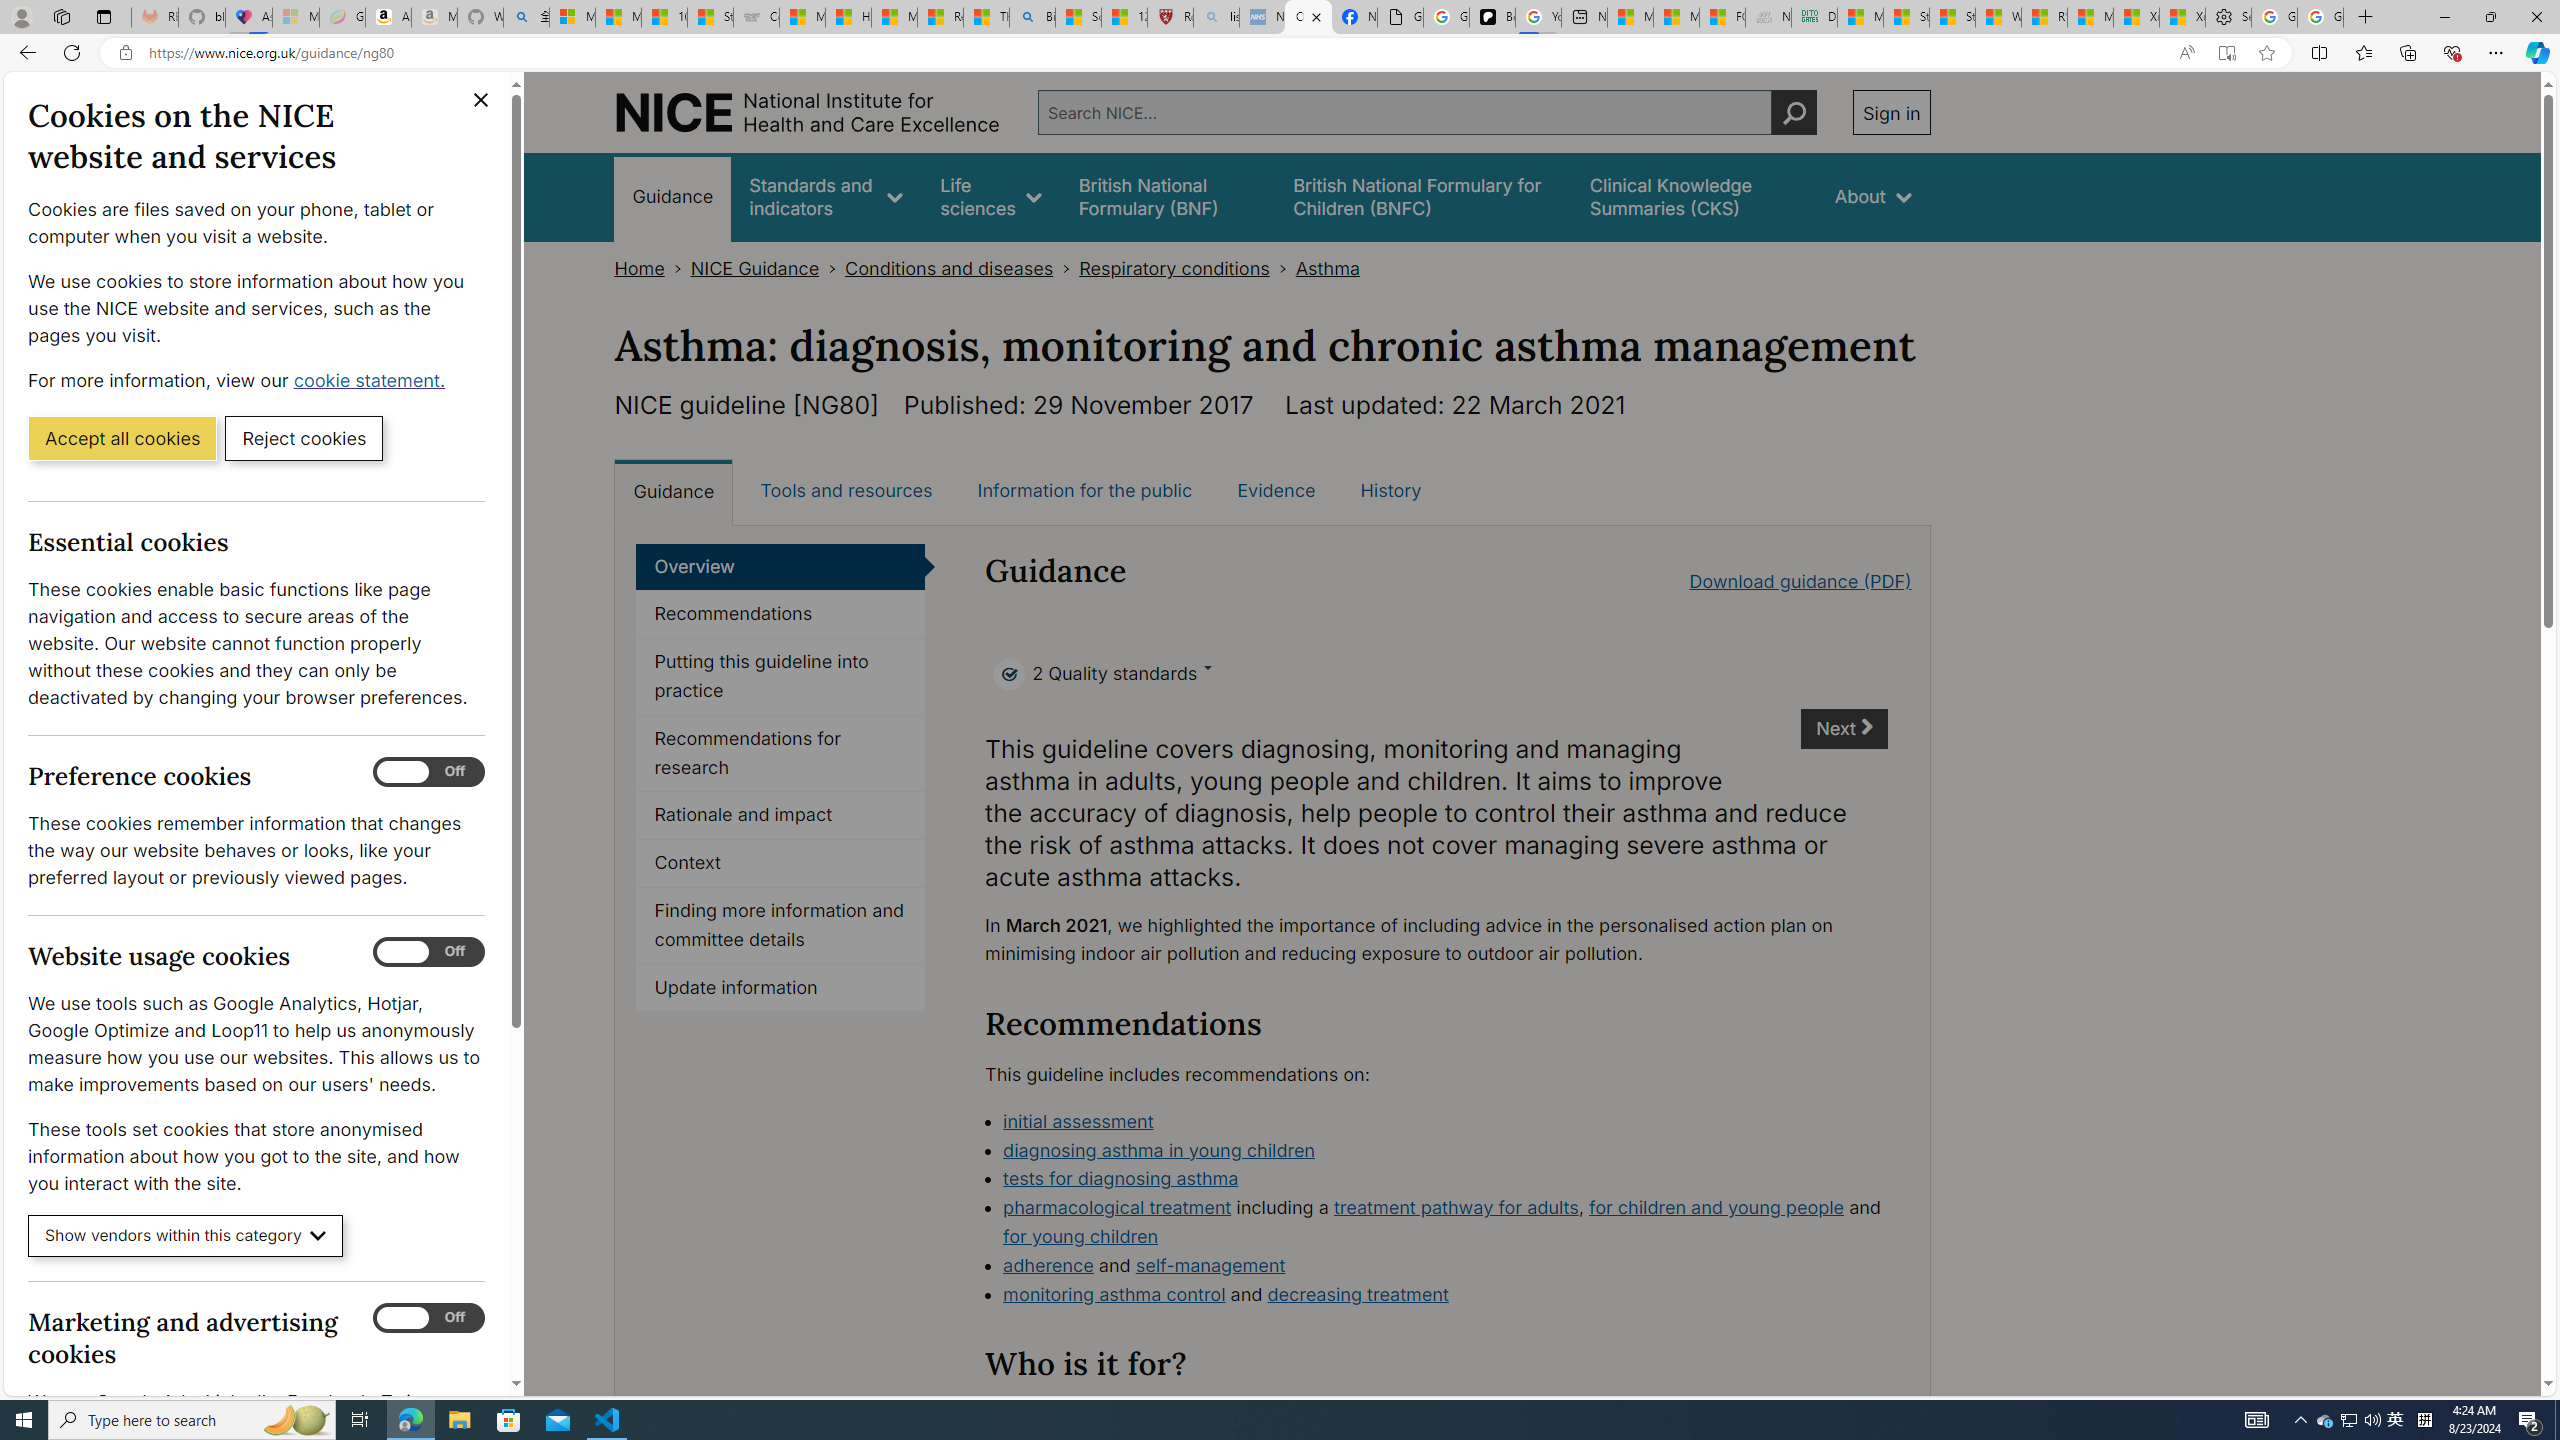 This screenshot has width=2560, height=1440. What do you see at coordinates (652, 268) in the screenshot?
I see `Home>` at bounding box center [652, 268].